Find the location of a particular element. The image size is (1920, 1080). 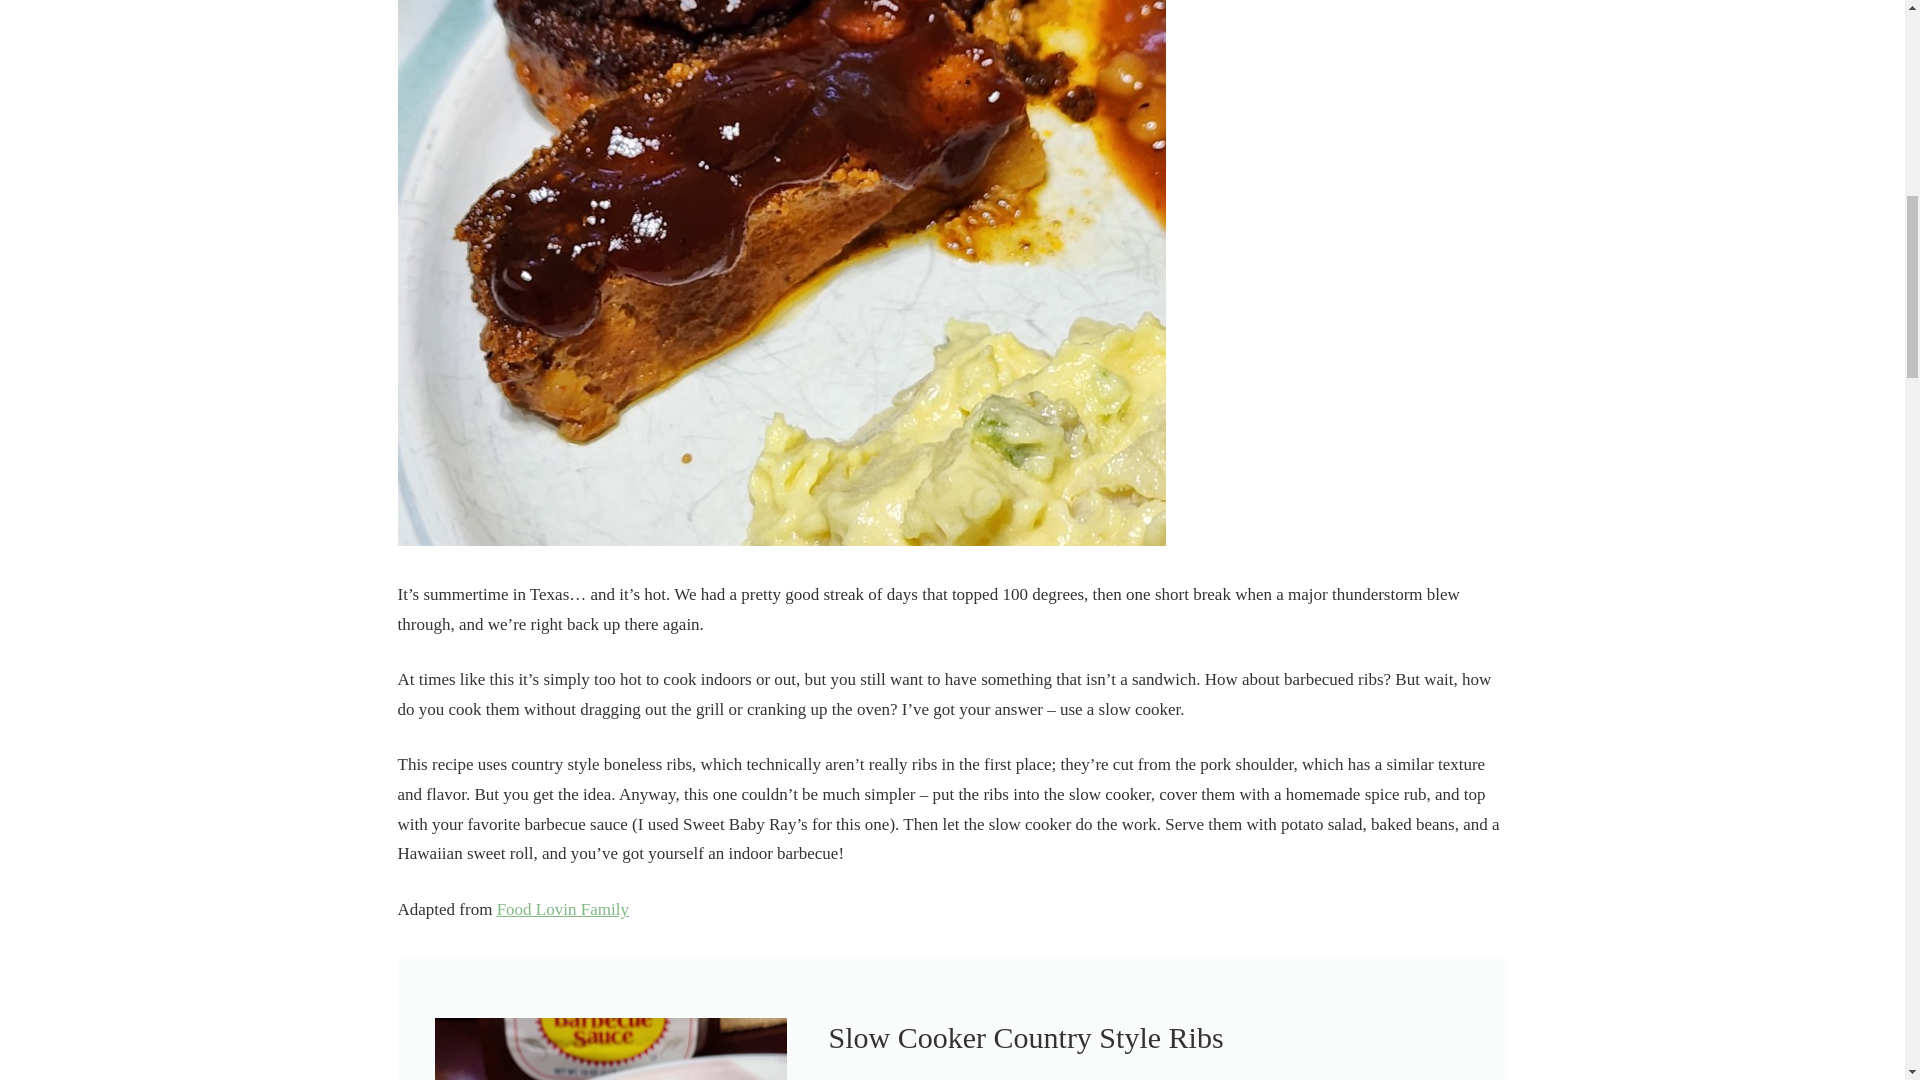

in Family is located at coordinates (596, 909).